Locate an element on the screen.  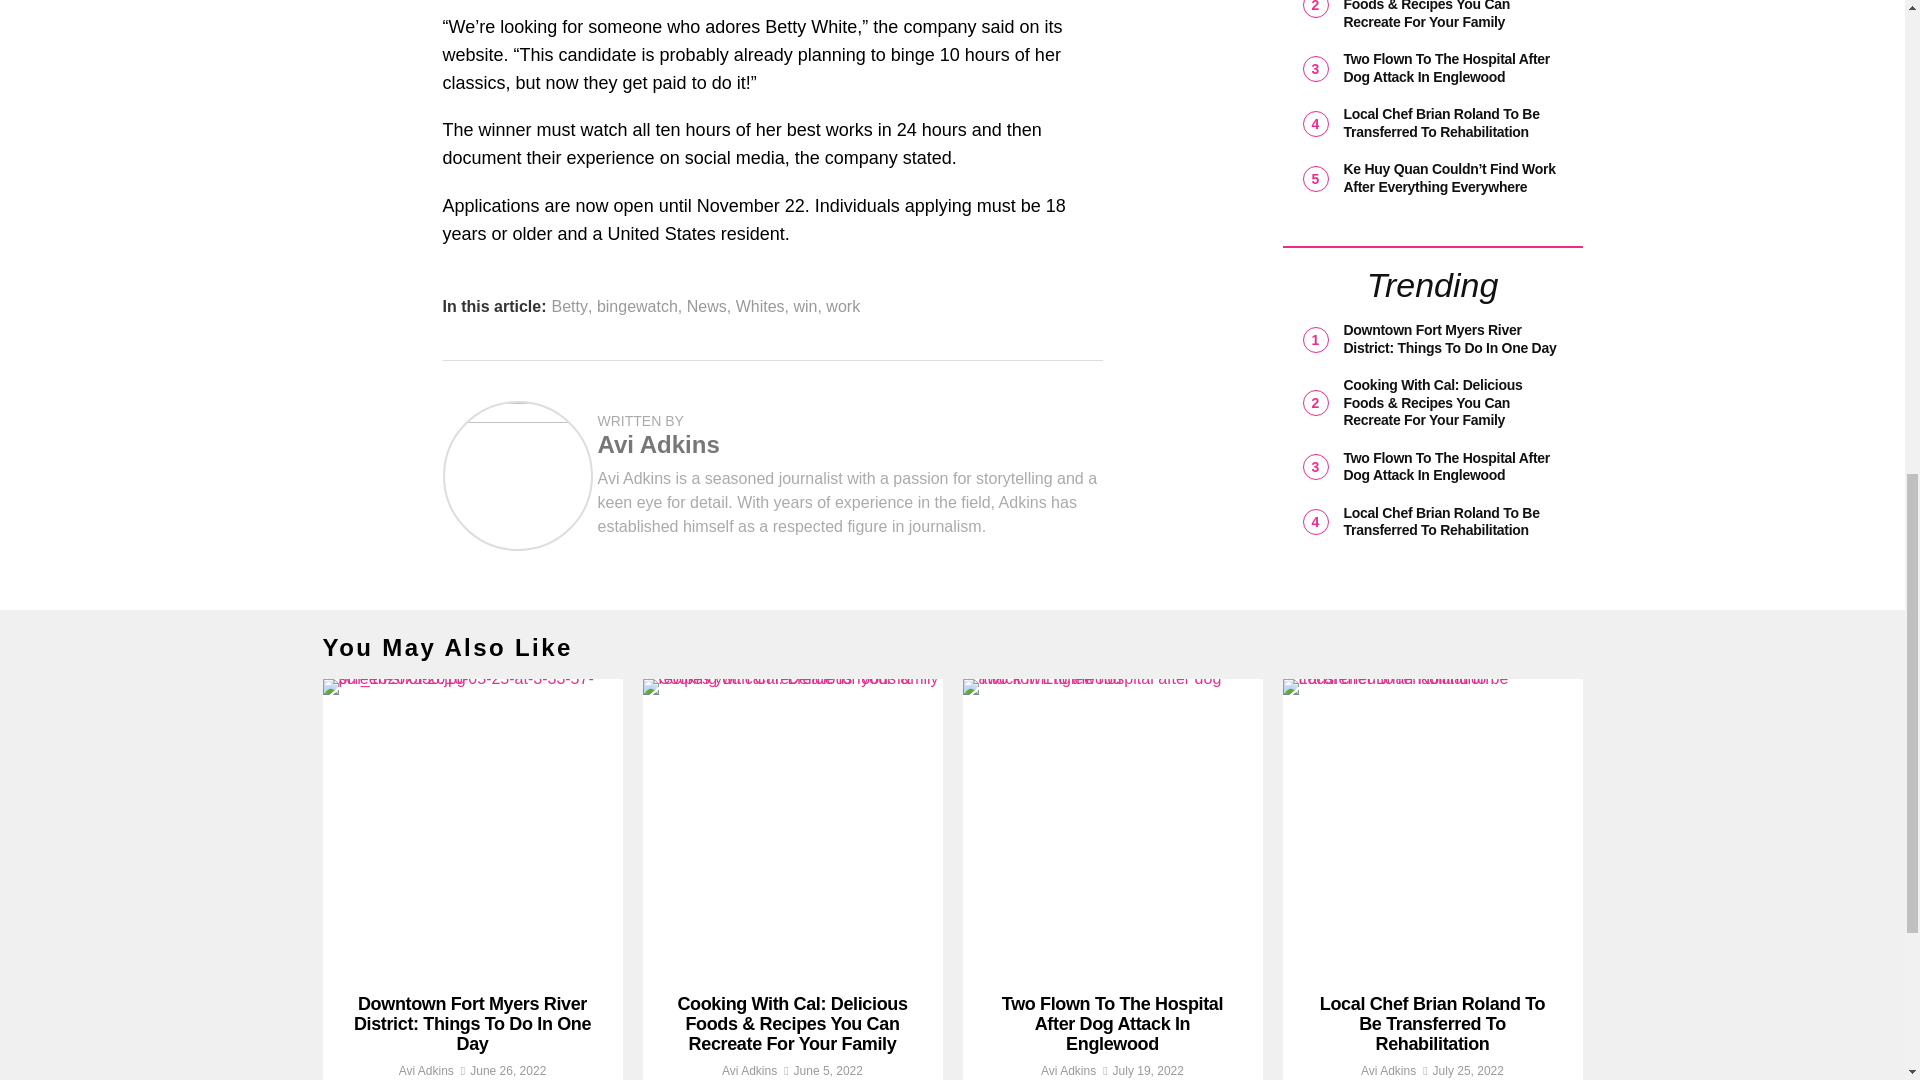
Posts by Avi Adkins is located at coordinates (426, 1070).